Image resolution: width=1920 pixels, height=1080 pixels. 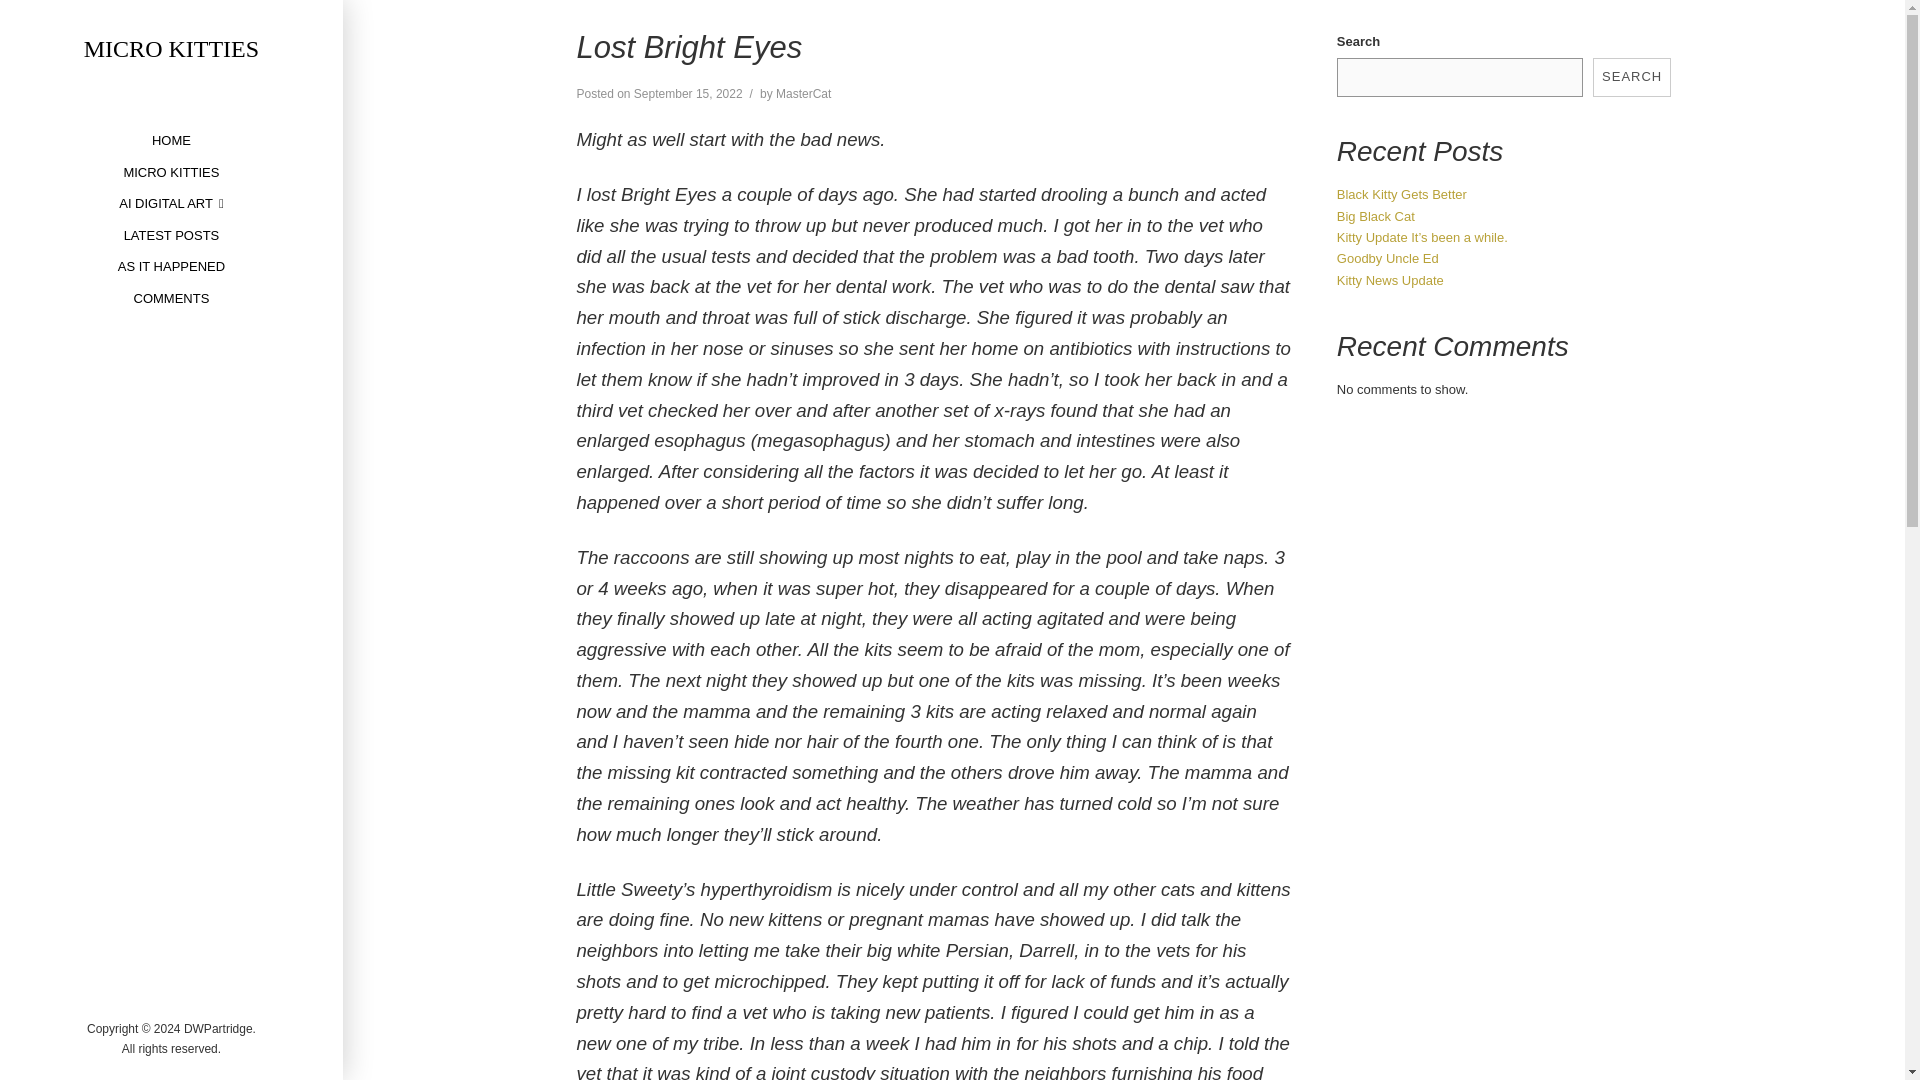 I want to click on AS IT HAPPENED, so click(x=172, y=266).